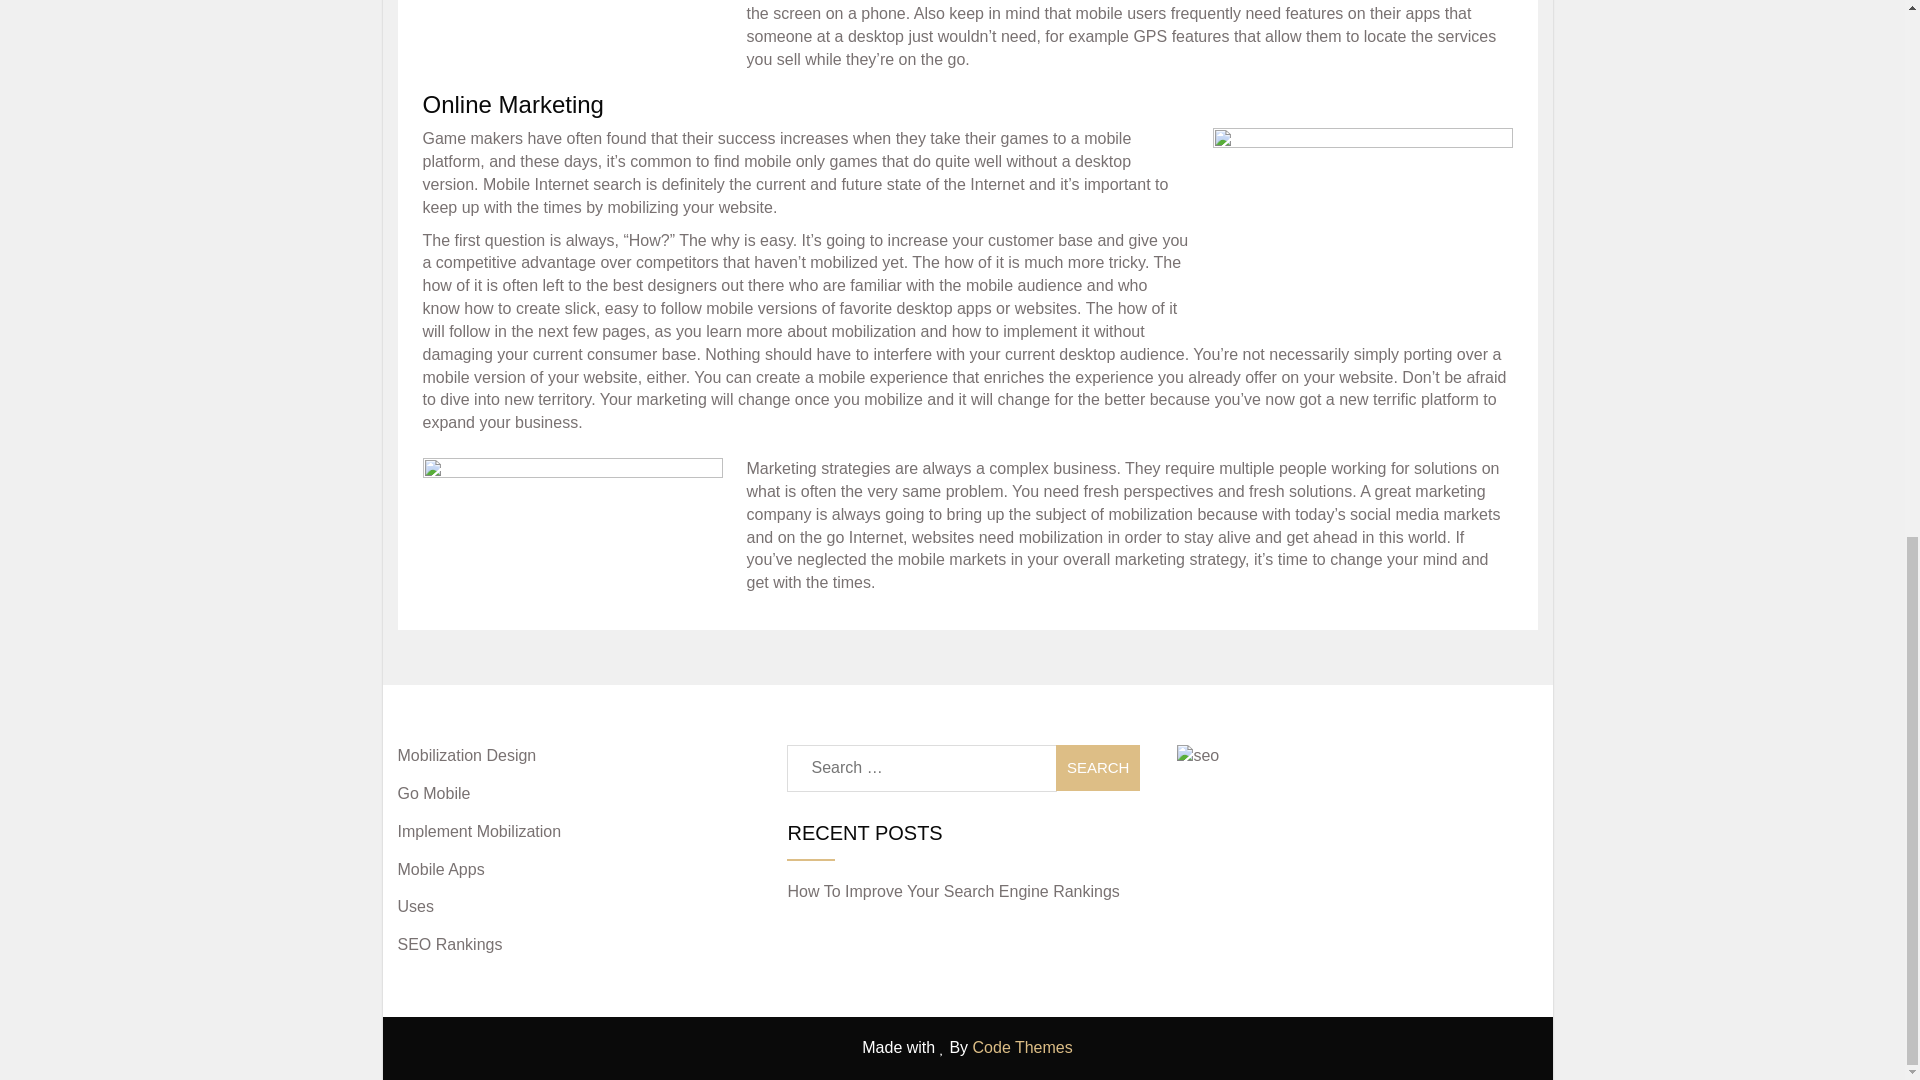 Image resolution: width=1920 pixels, height=1080 pixels. What do you see at coordinates (1023, 1047) in the screenshot?
I see `Code Themes` at bounding box center [1023, 1047].